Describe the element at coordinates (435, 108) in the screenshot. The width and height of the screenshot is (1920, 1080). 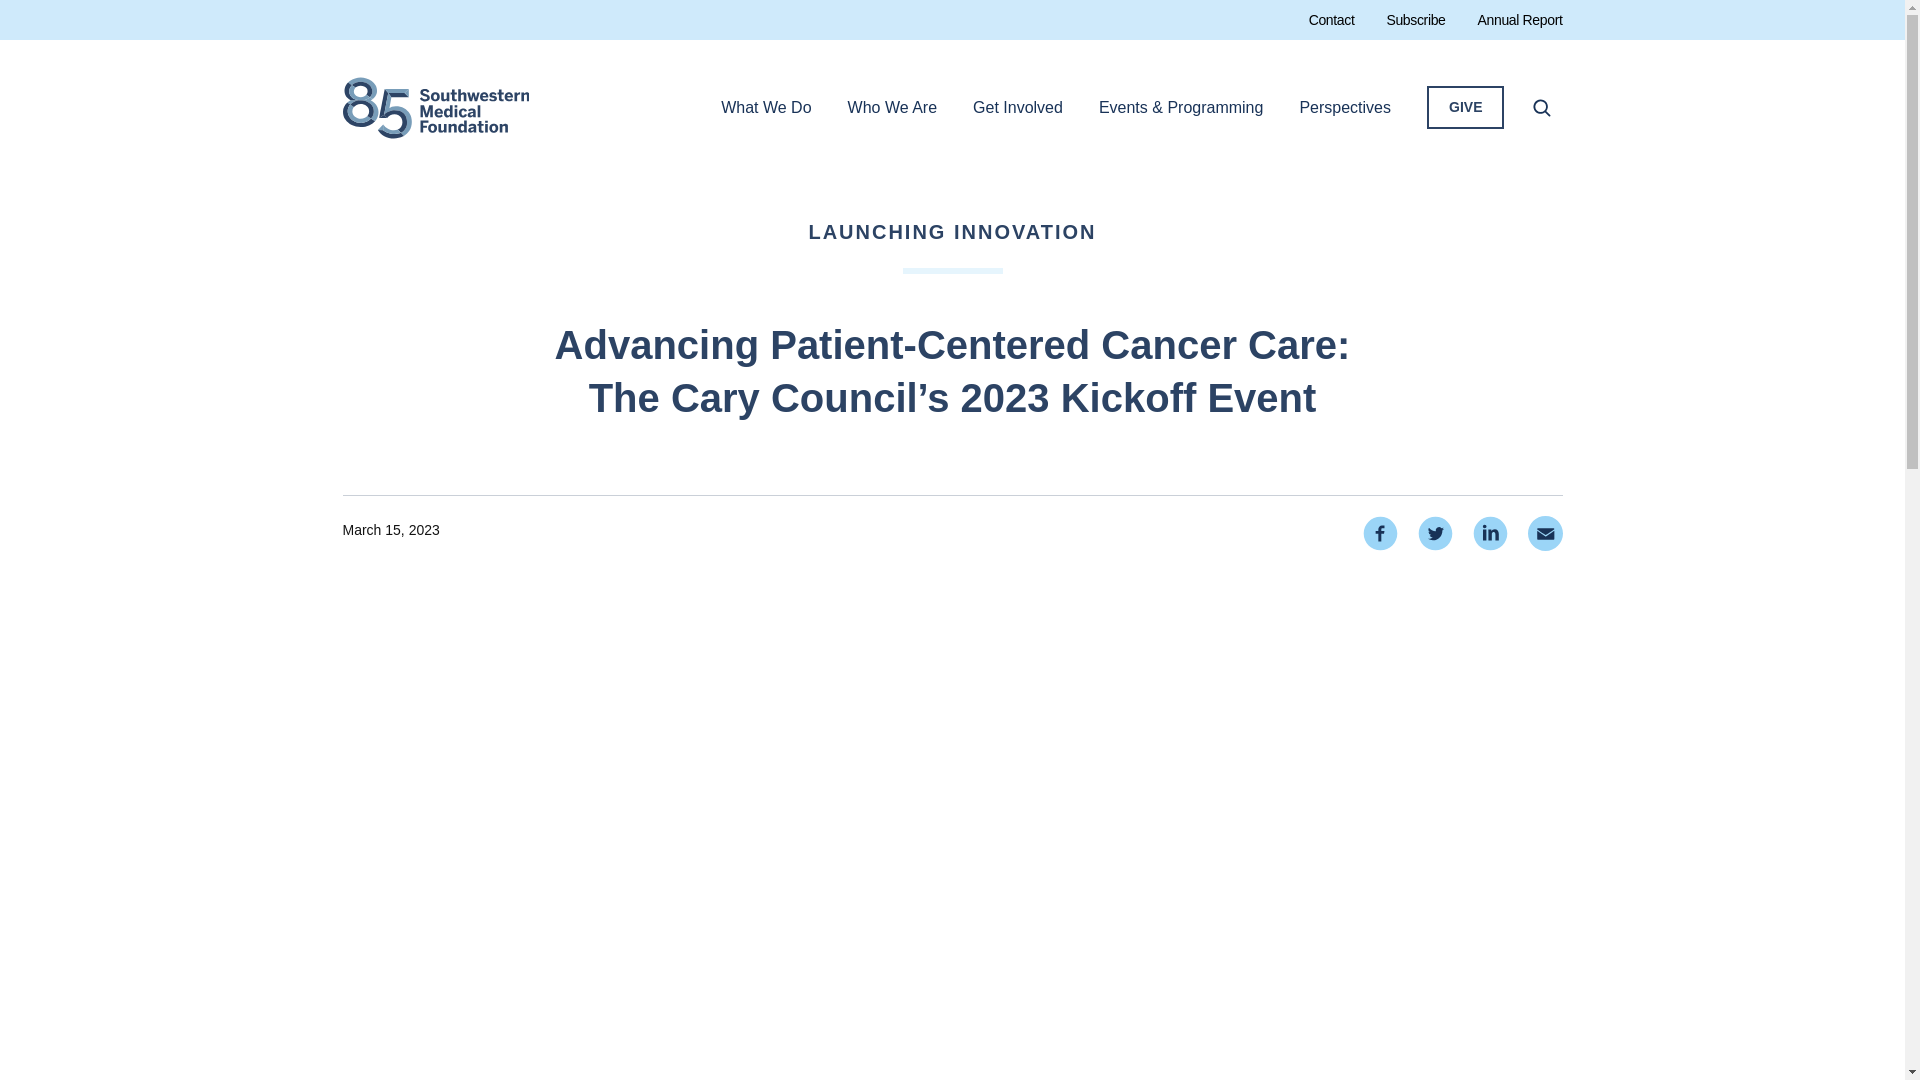
I see `Contact` at that location.